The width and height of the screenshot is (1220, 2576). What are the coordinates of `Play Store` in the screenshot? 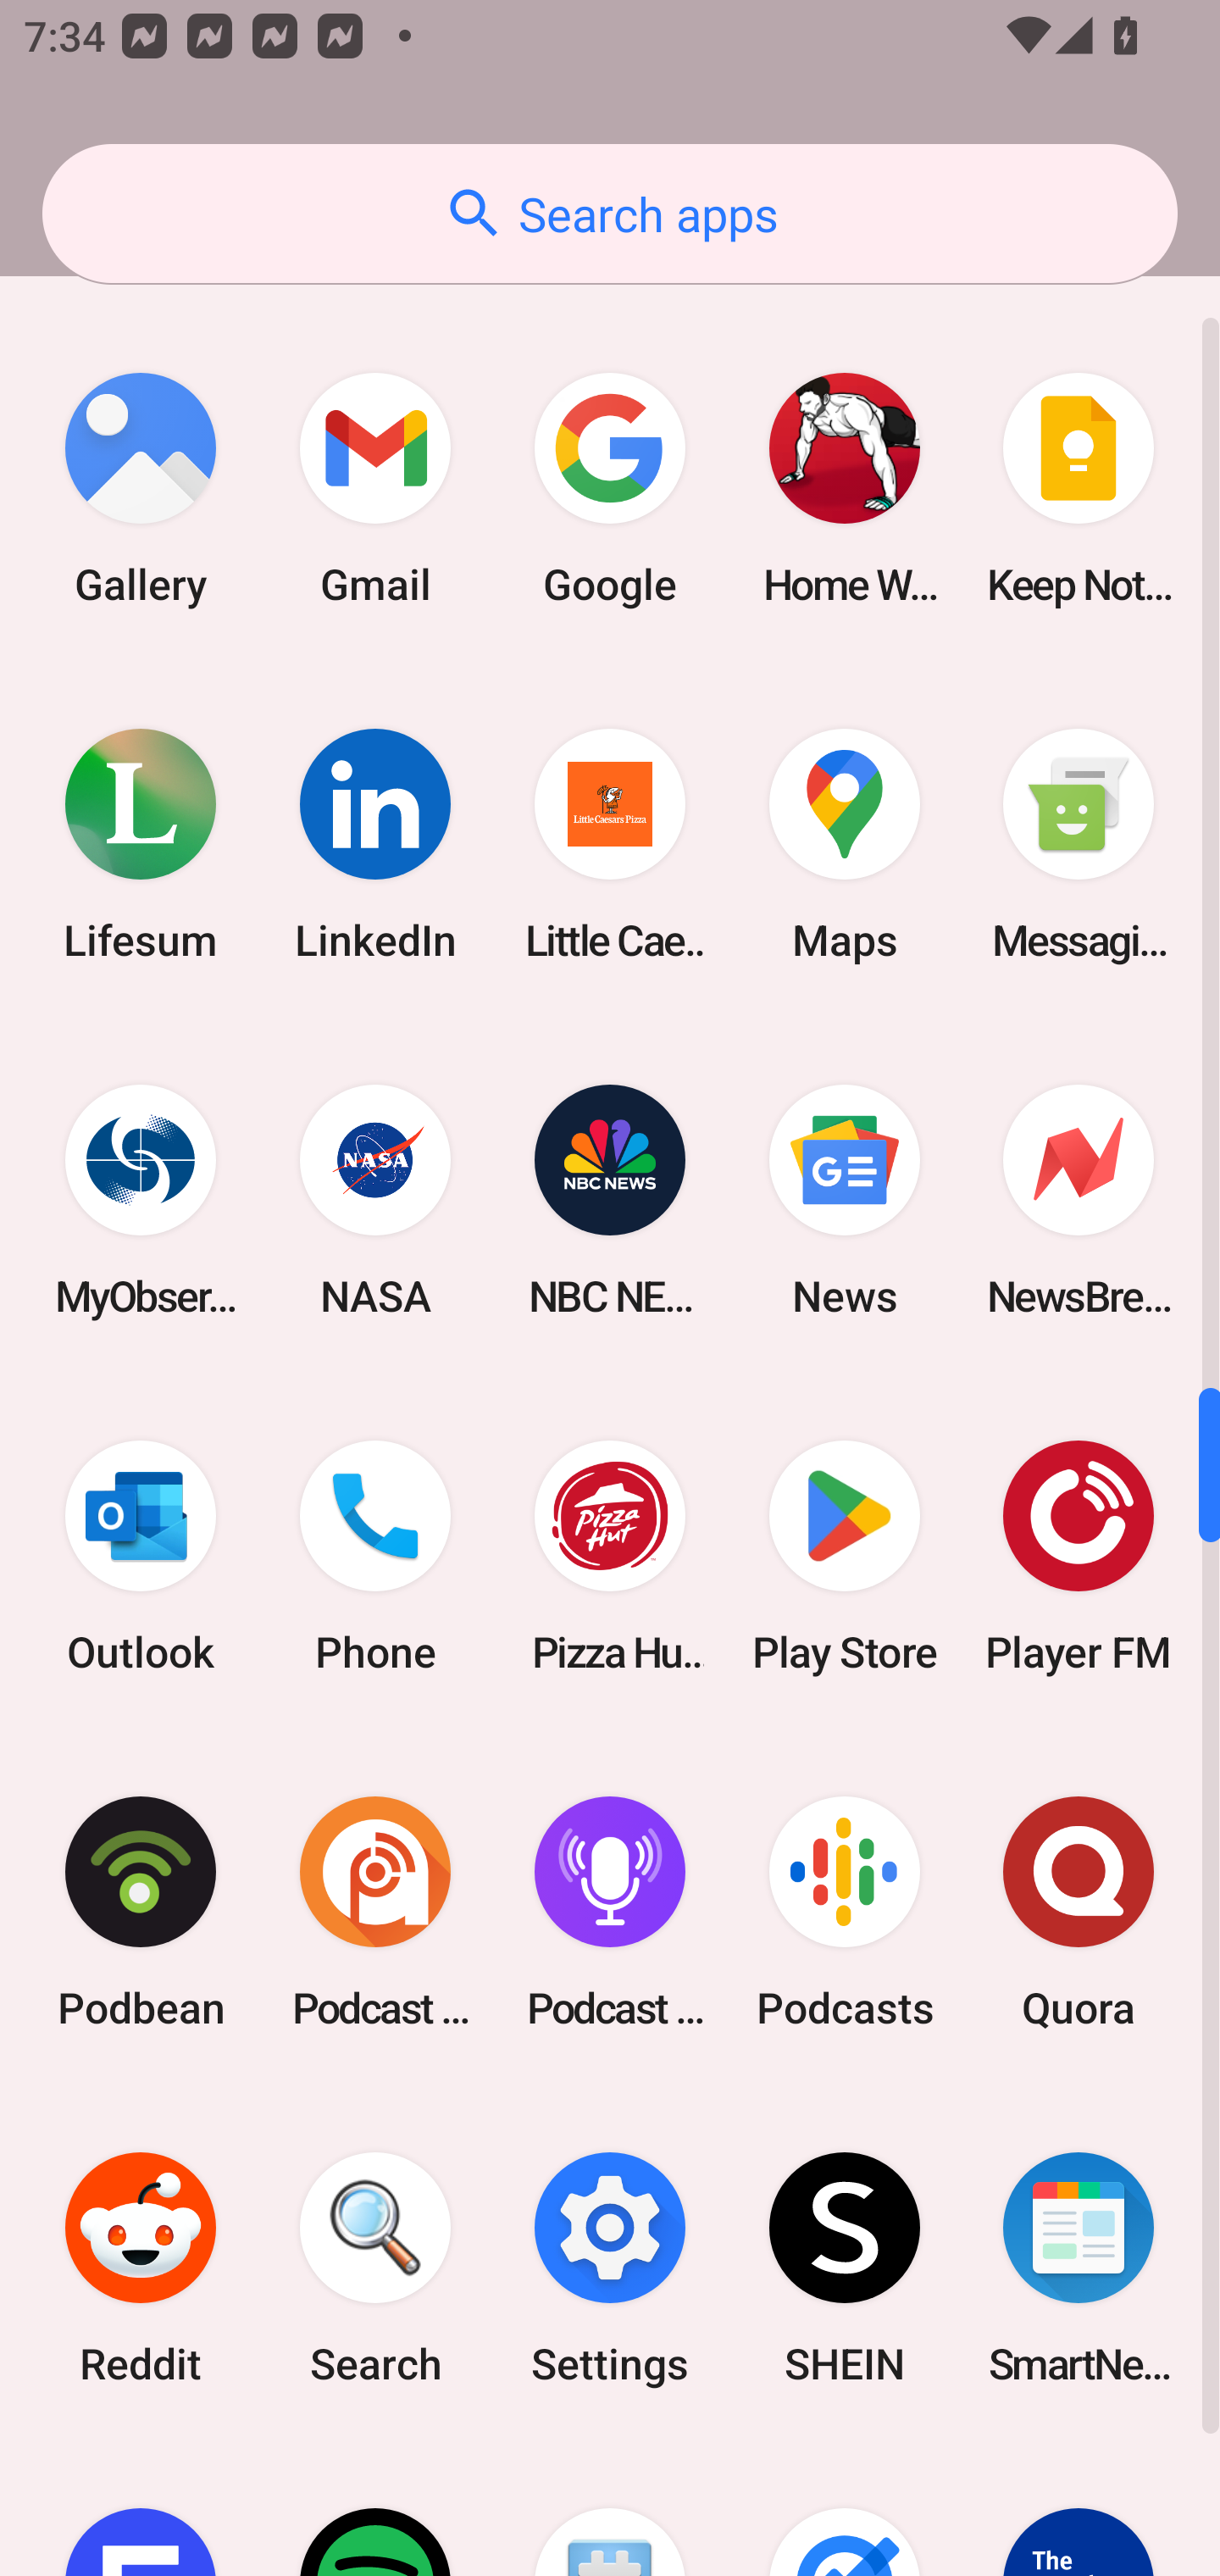 It's located at (844, 1556).